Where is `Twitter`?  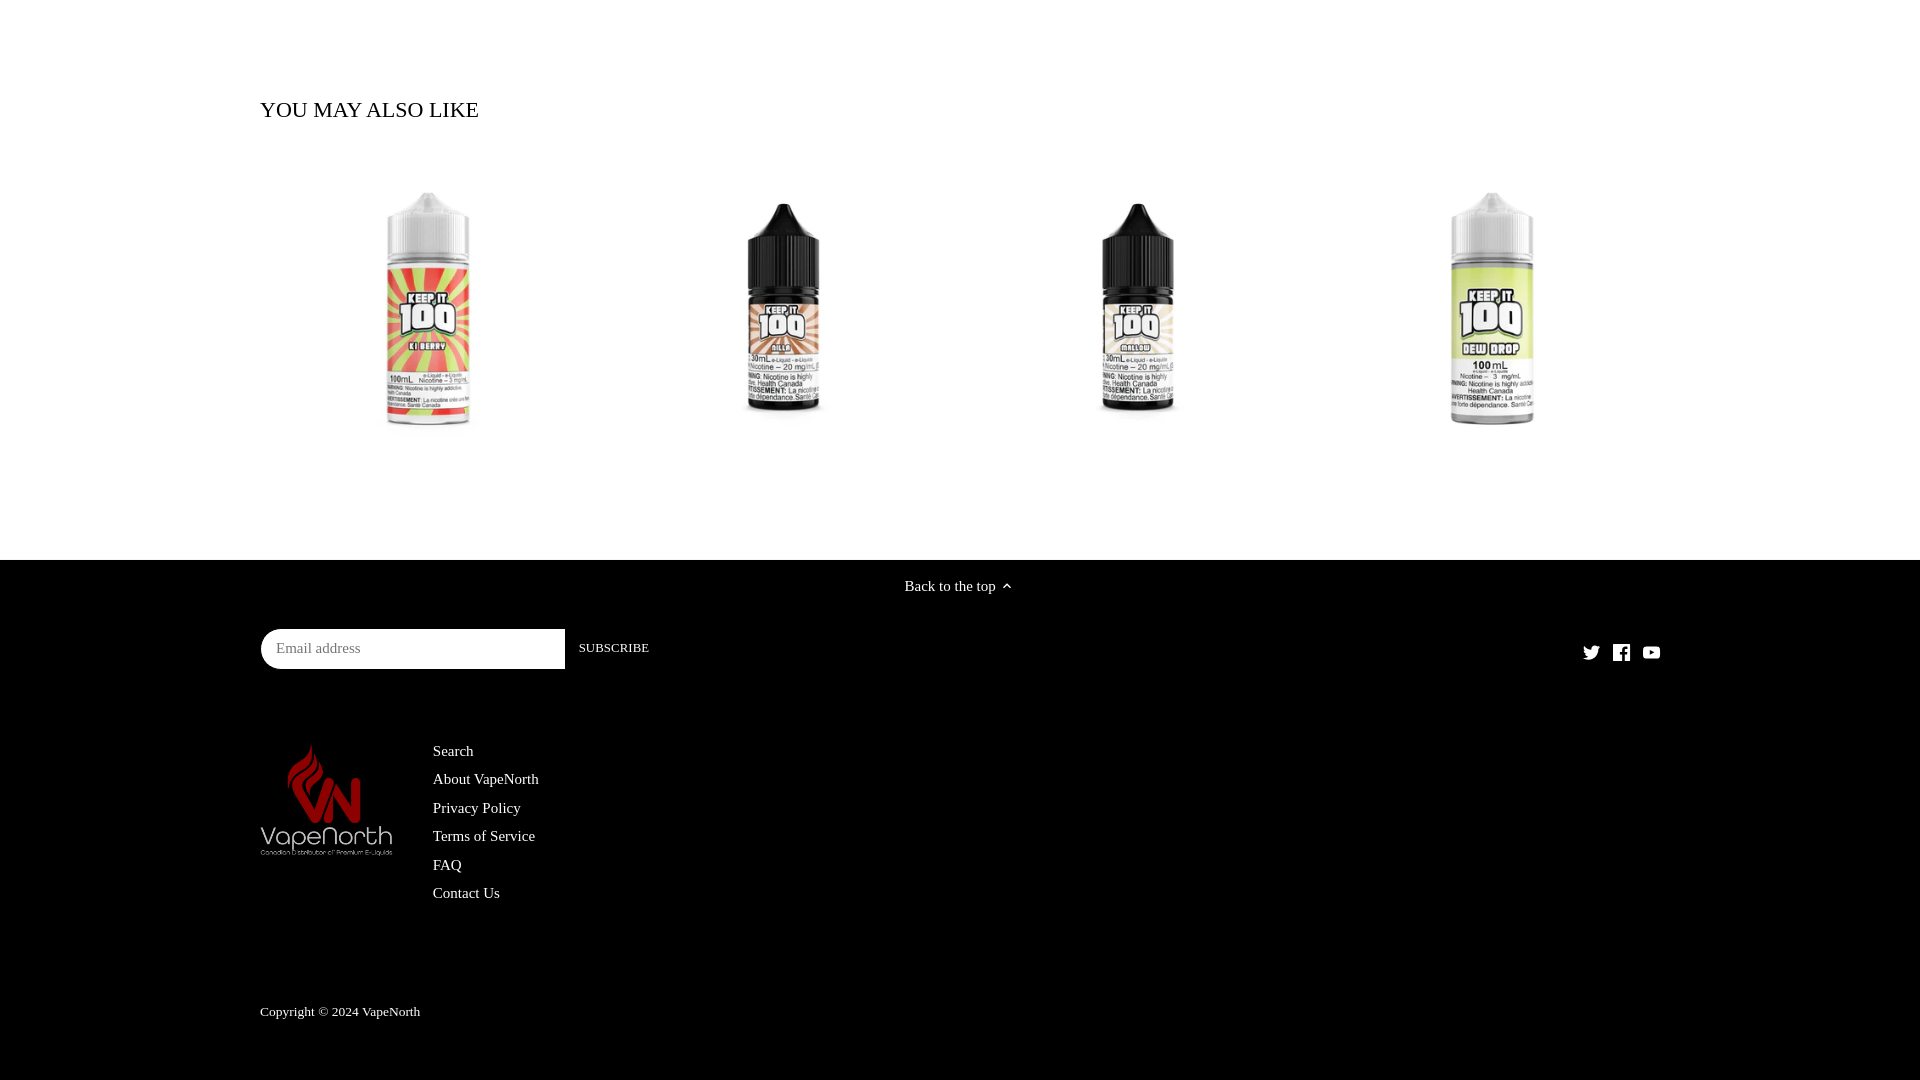
Twitter is located at coordinates (1590, 652).